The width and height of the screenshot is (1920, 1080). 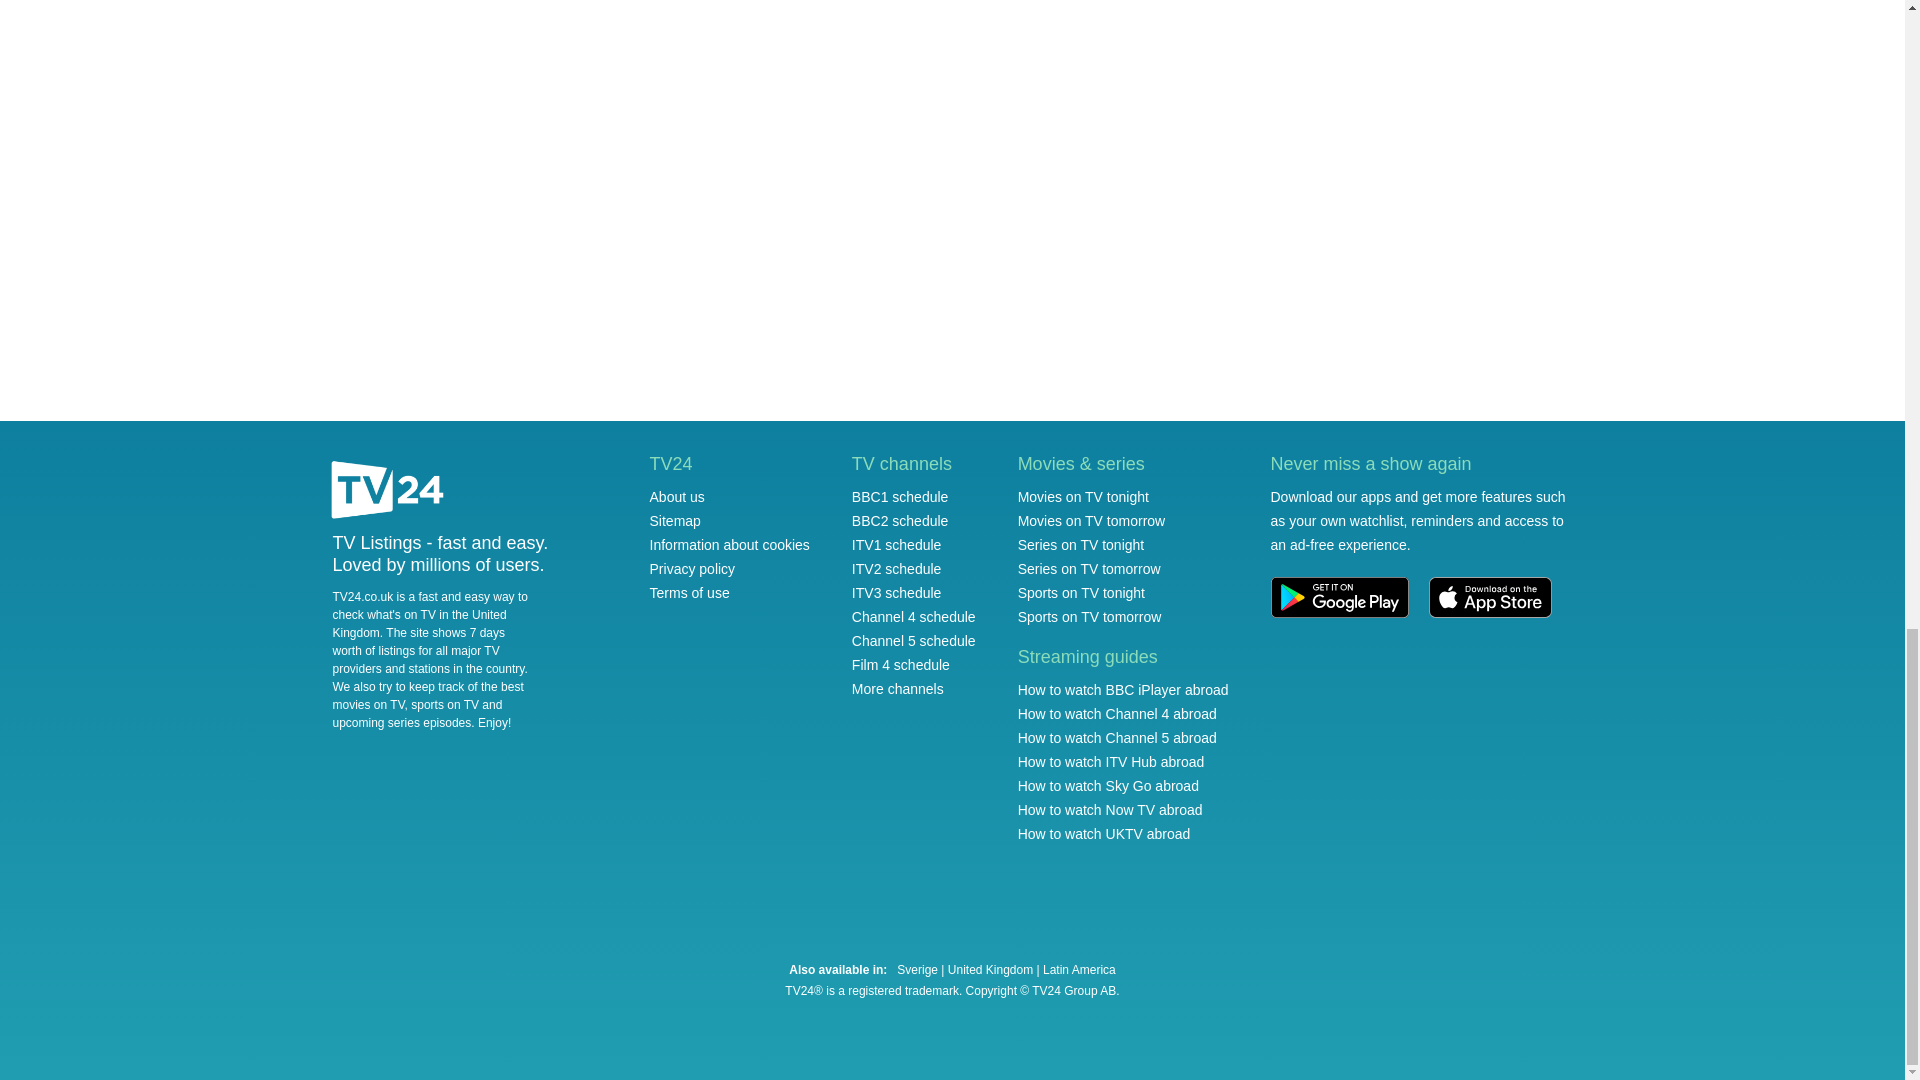 I want to click on Film 4 schedule, so click(x=901, y=664).